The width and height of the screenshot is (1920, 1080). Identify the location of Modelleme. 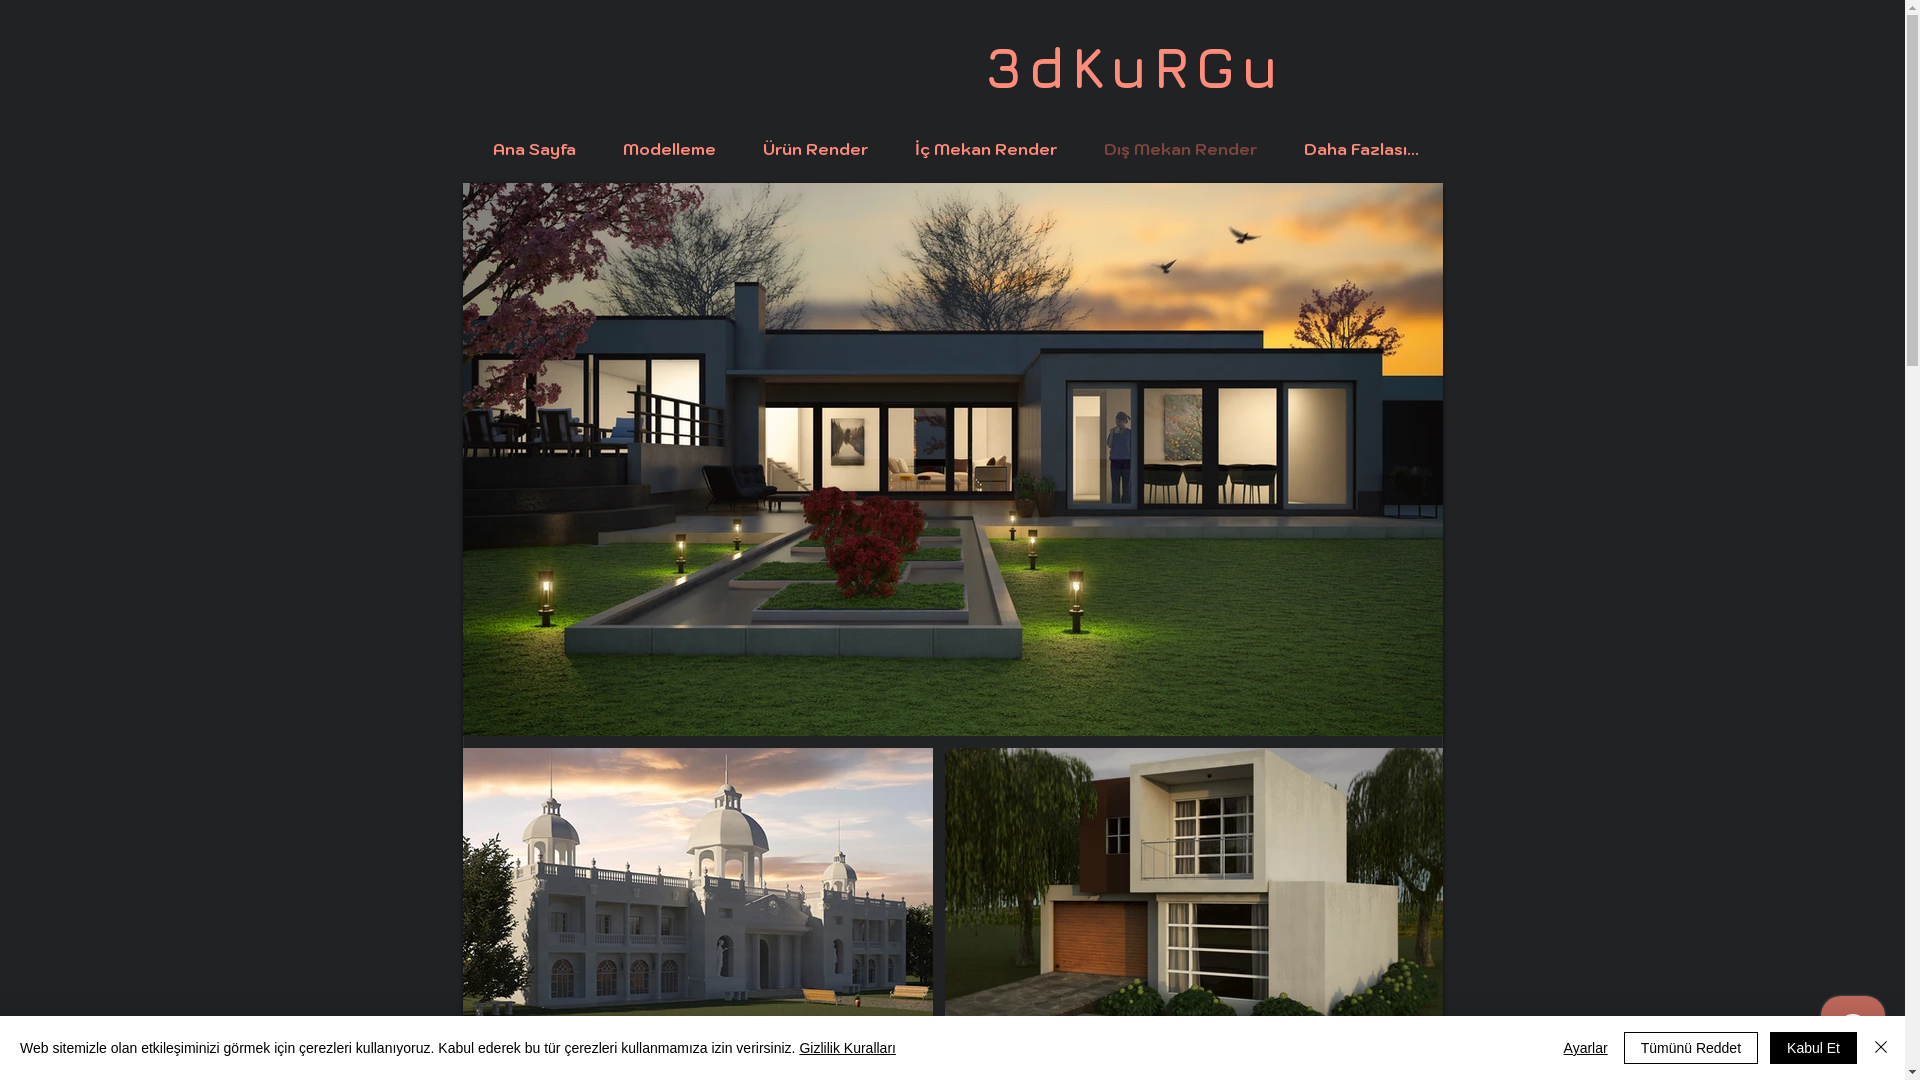
(670, 149).